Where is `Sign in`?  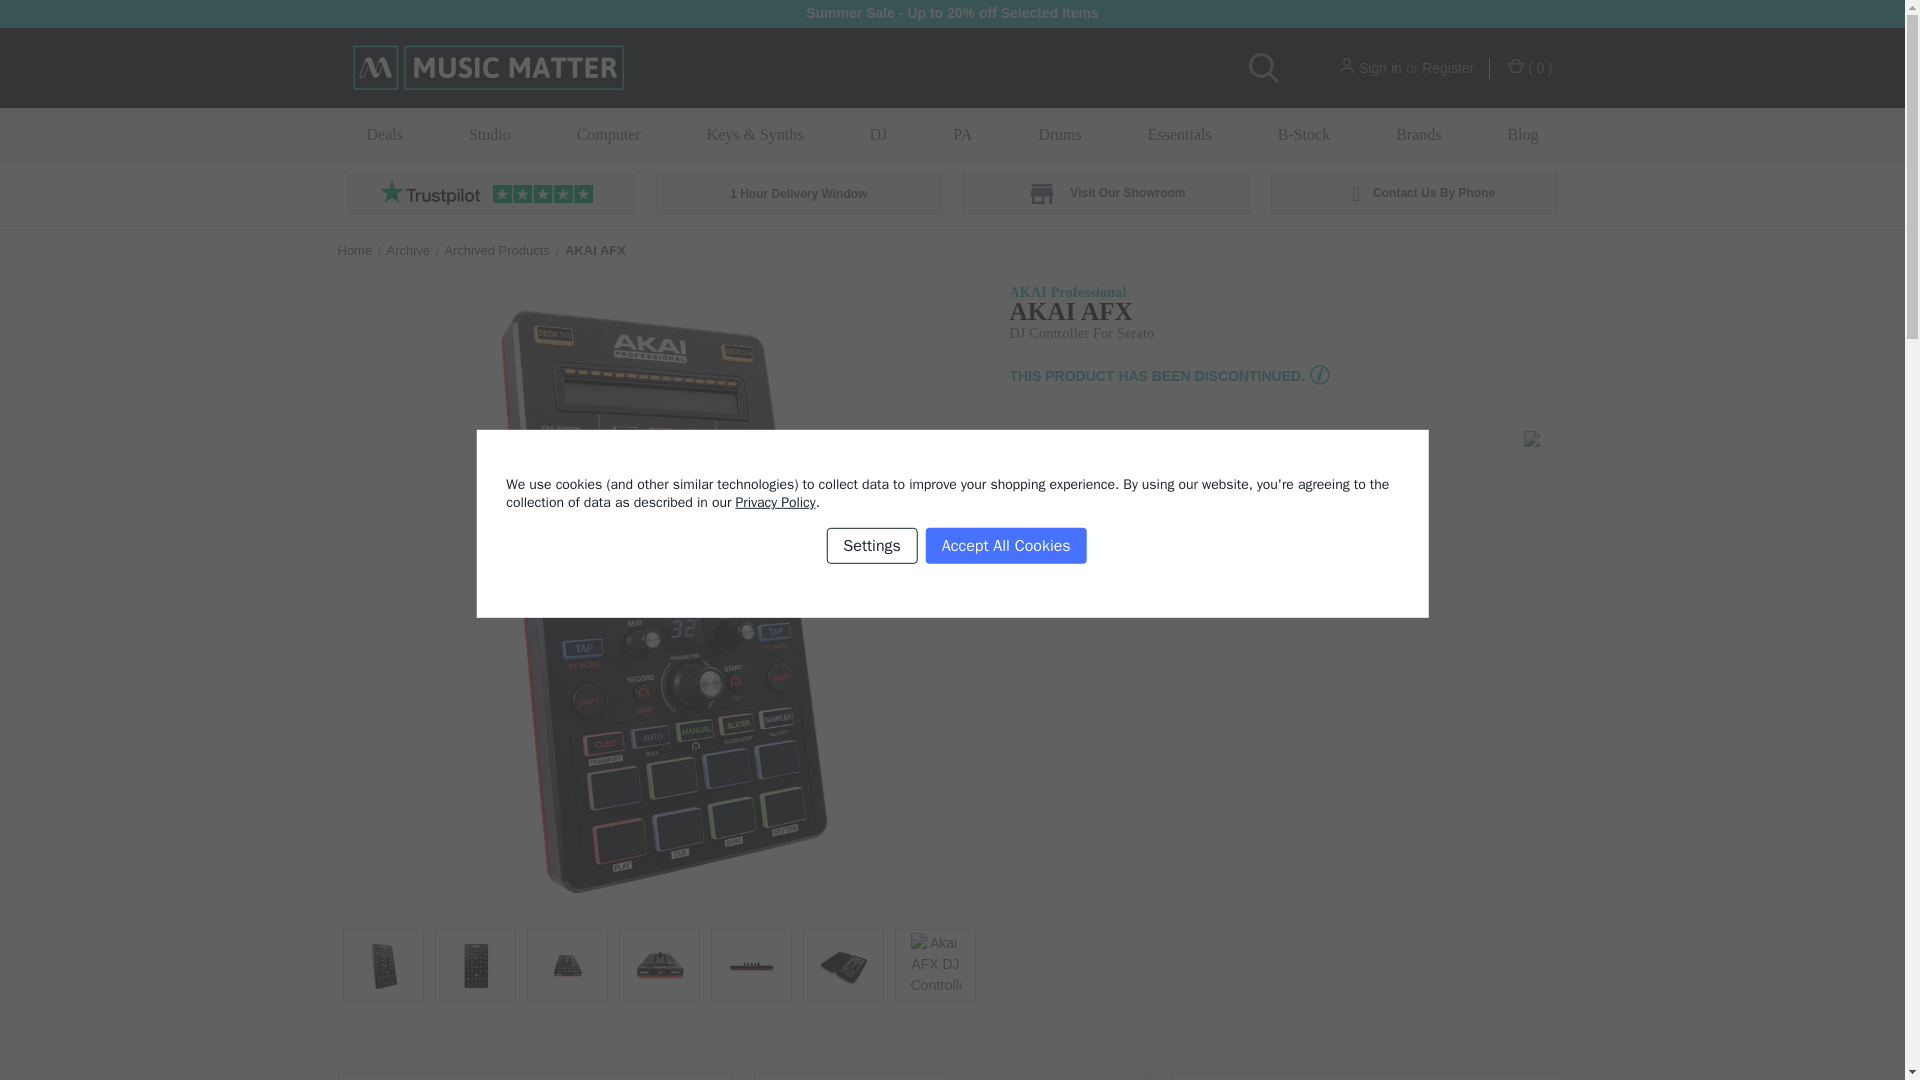 Sign in is located at coordinates (1380, 68).